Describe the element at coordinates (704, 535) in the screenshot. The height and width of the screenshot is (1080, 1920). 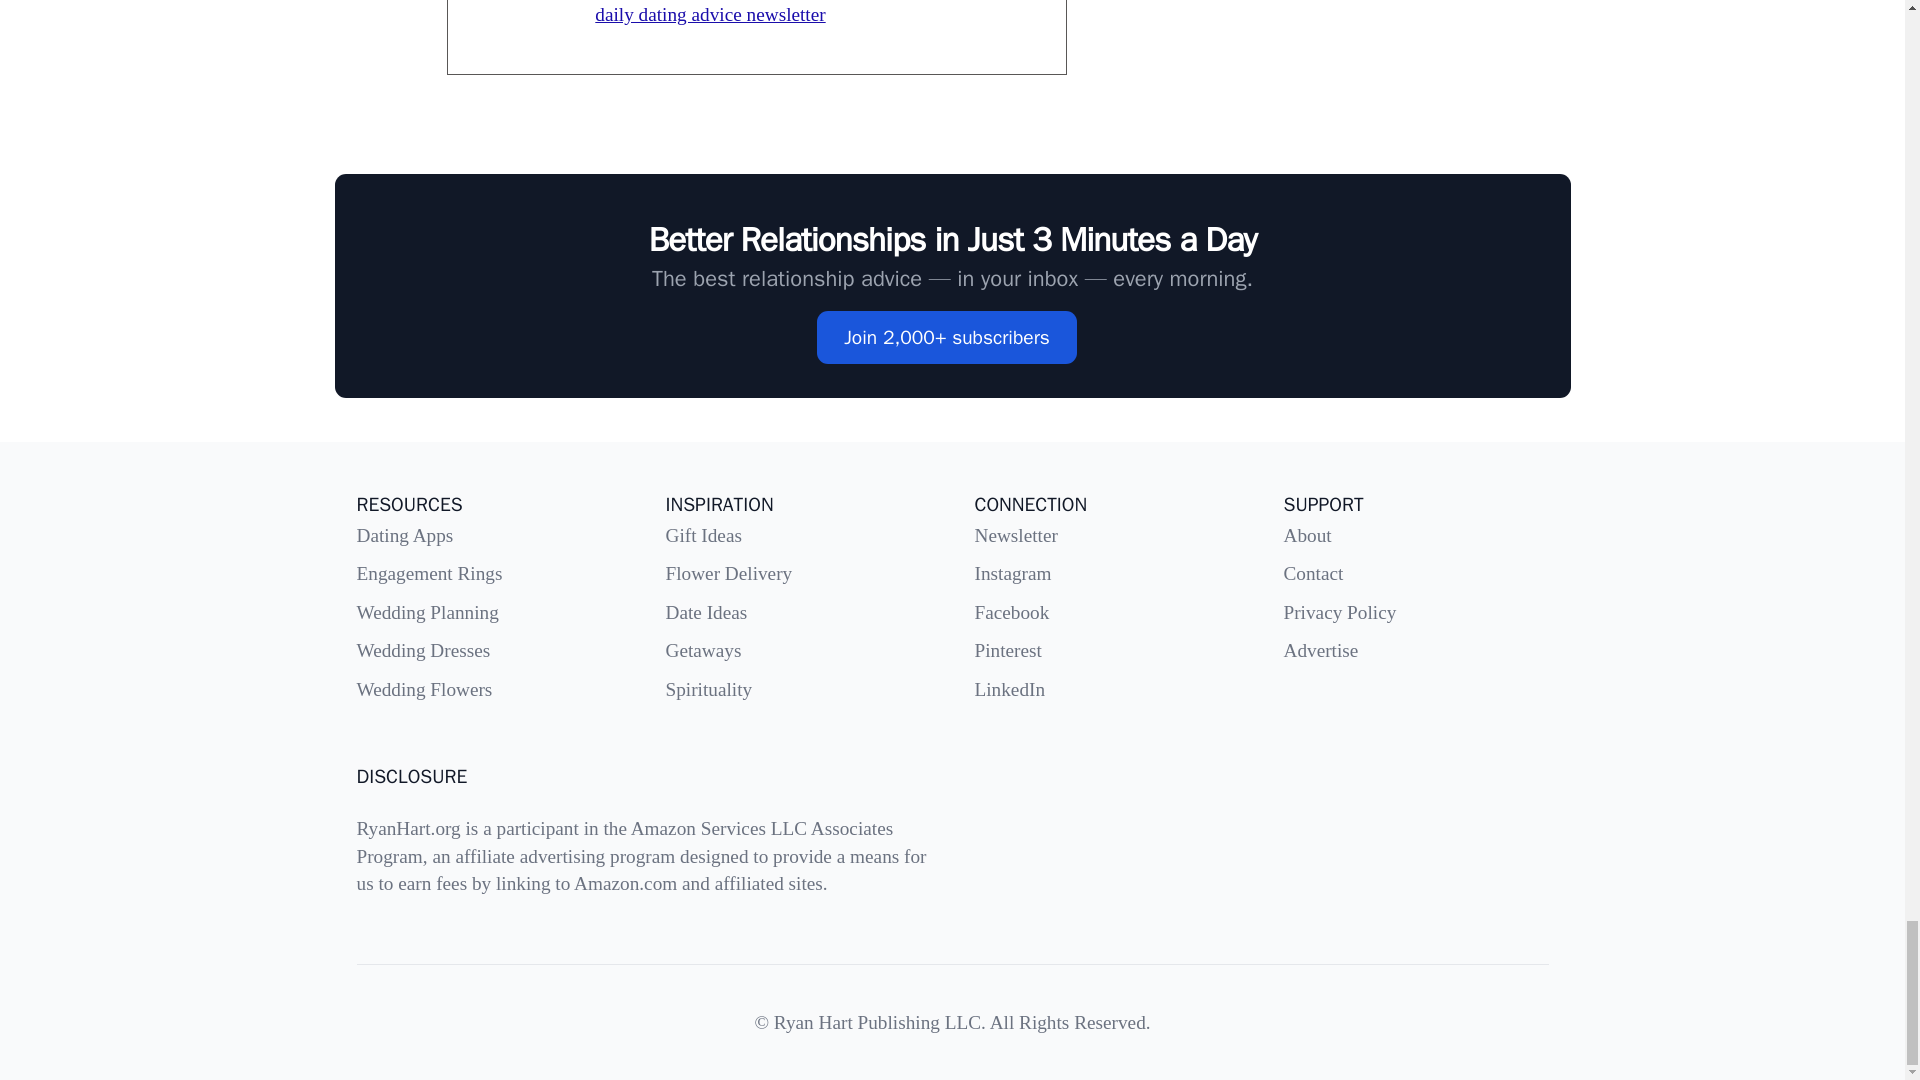
I see `Gift Ideas` at that location.